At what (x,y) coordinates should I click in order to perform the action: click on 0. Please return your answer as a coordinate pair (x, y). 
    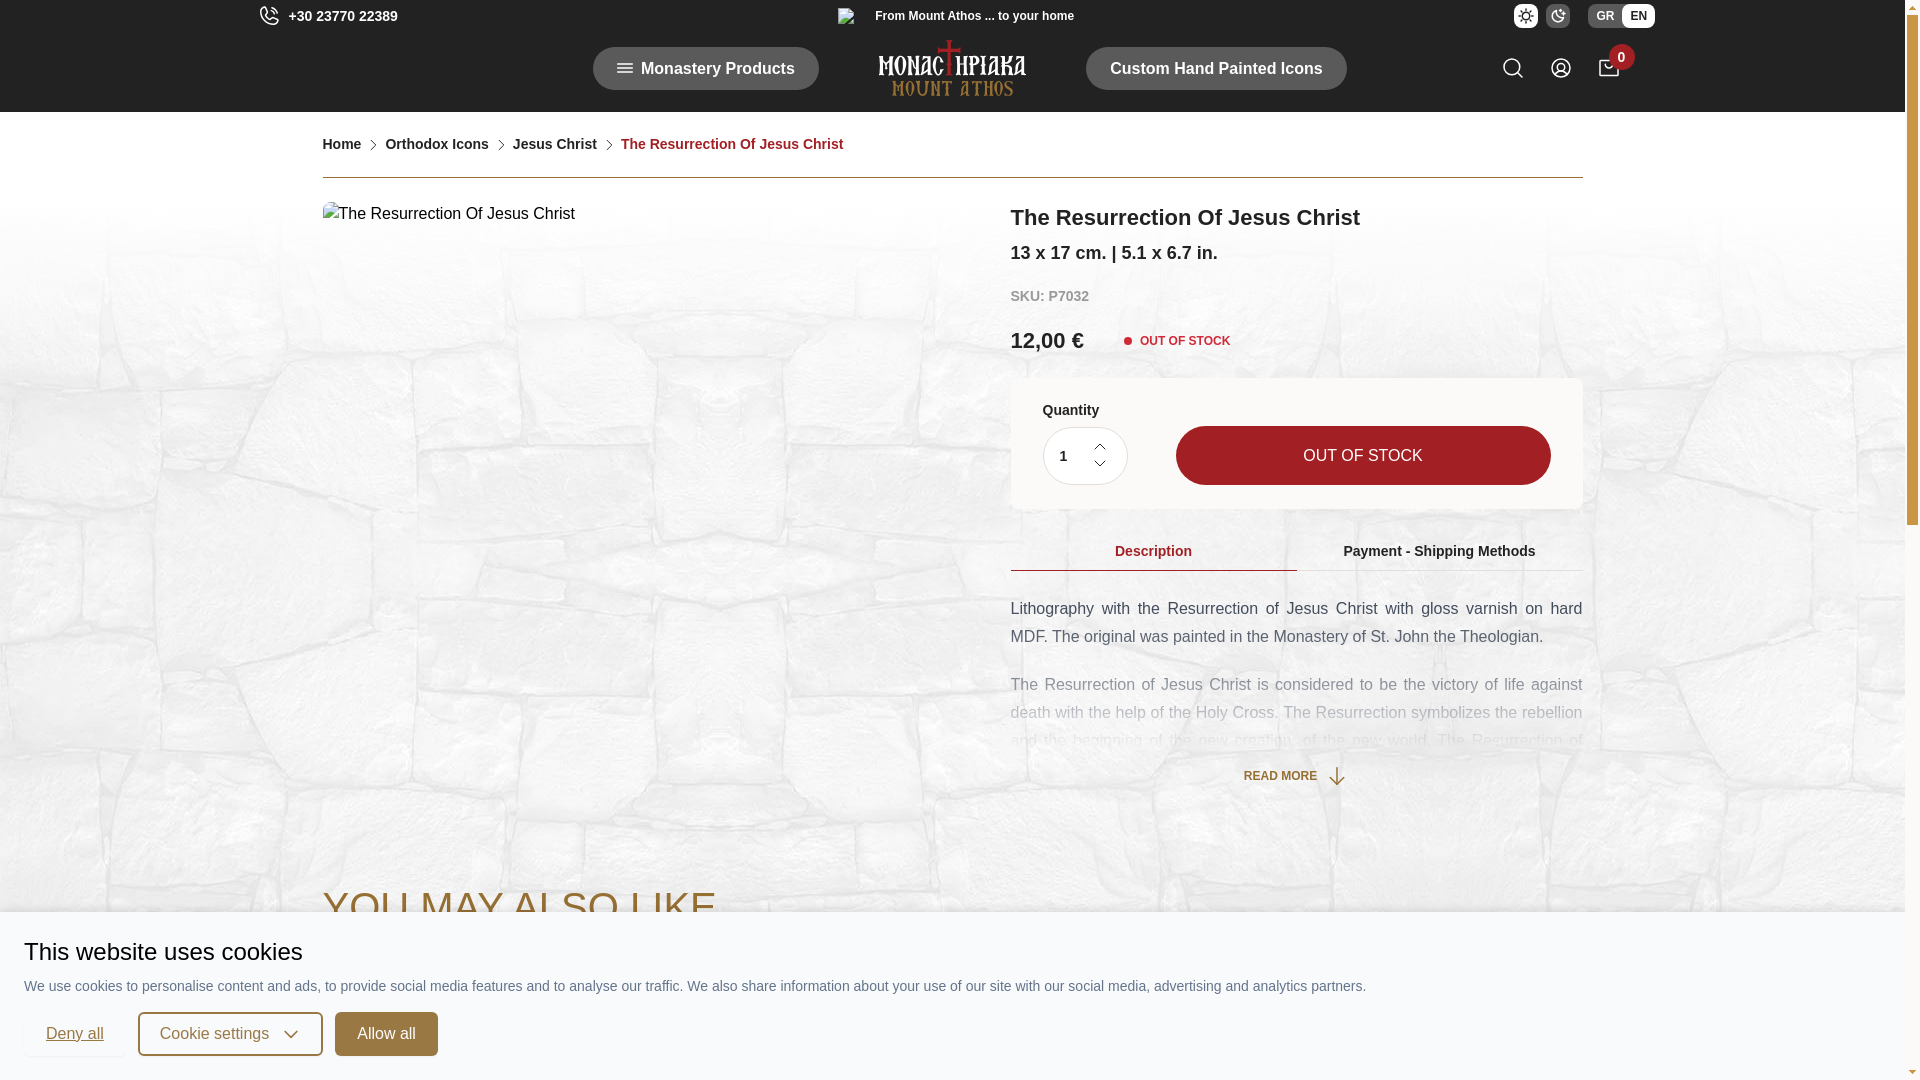
    Looking at the image, I should click on (1608, 68).